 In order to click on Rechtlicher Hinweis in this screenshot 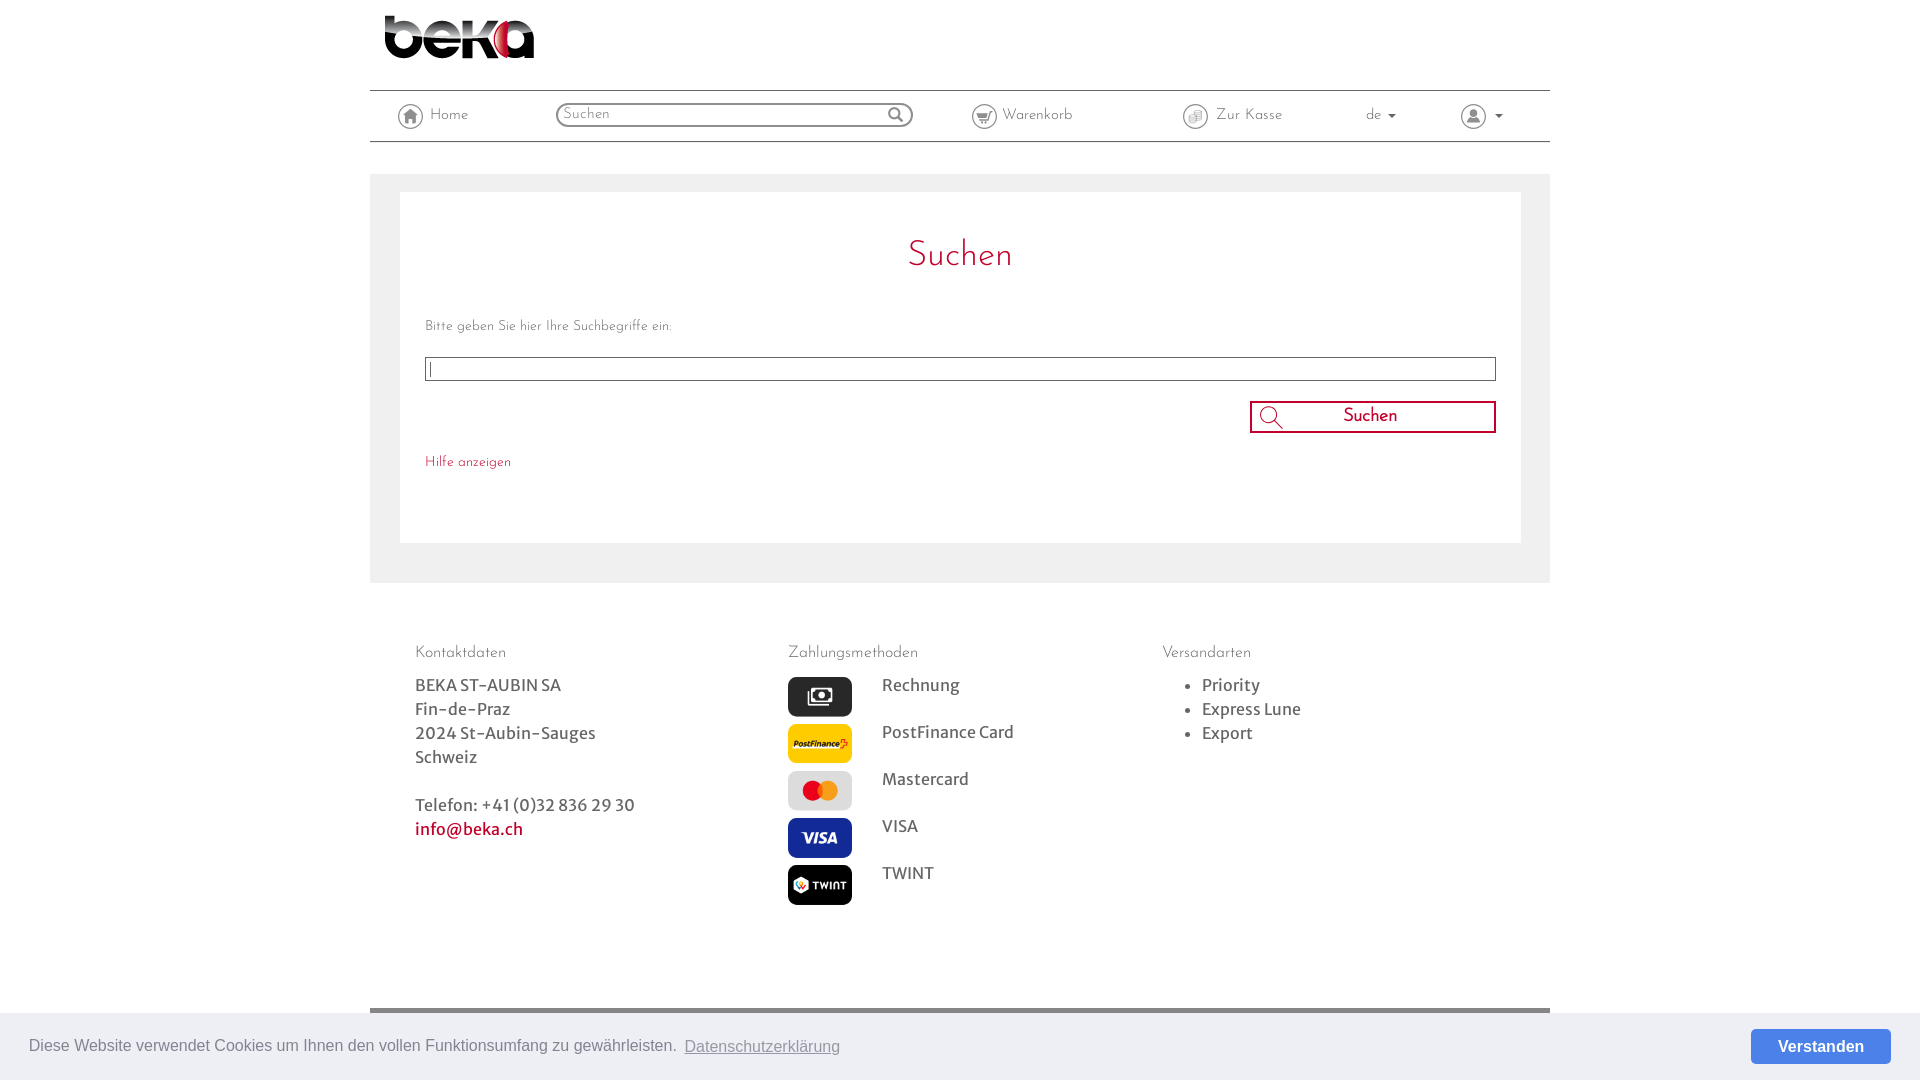, I will do `click(1123, 1031)`.